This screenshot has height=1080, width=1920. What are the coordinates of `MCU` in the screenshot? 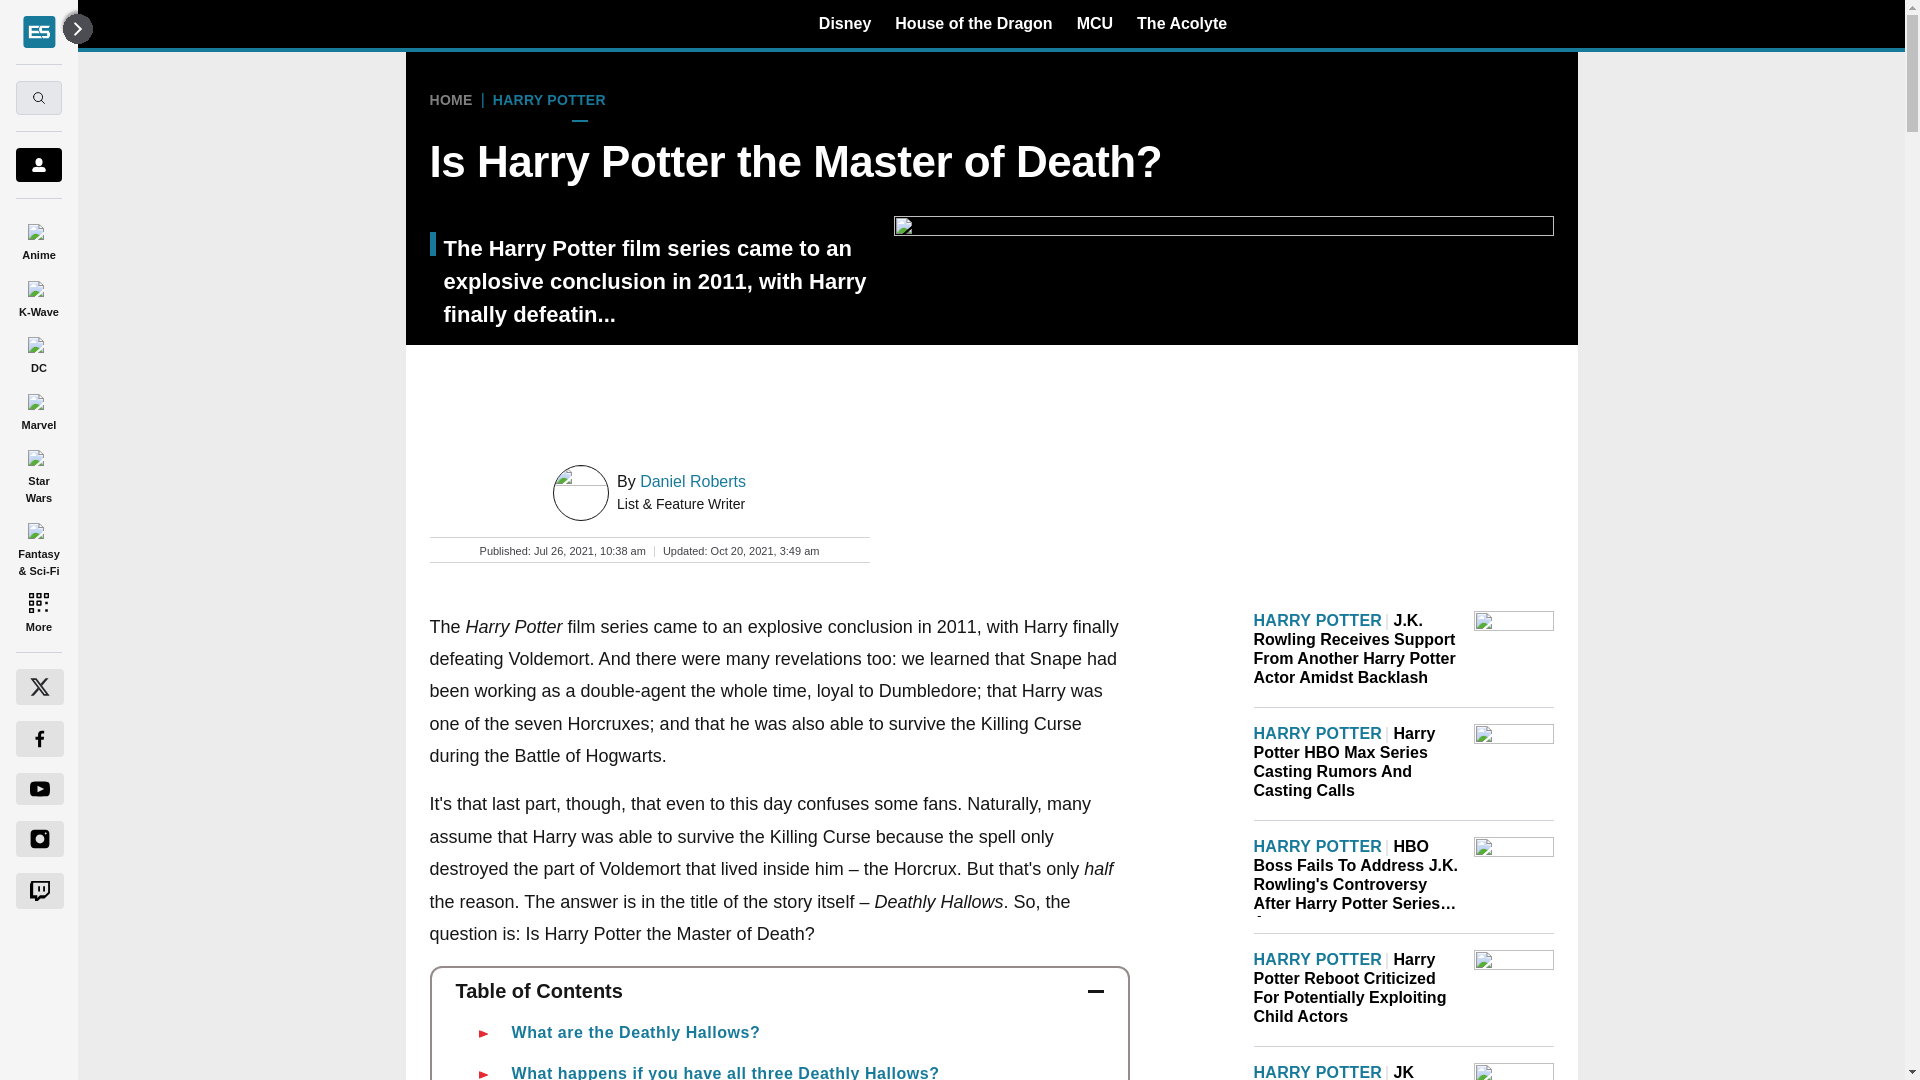 It's located at (1095, 23).